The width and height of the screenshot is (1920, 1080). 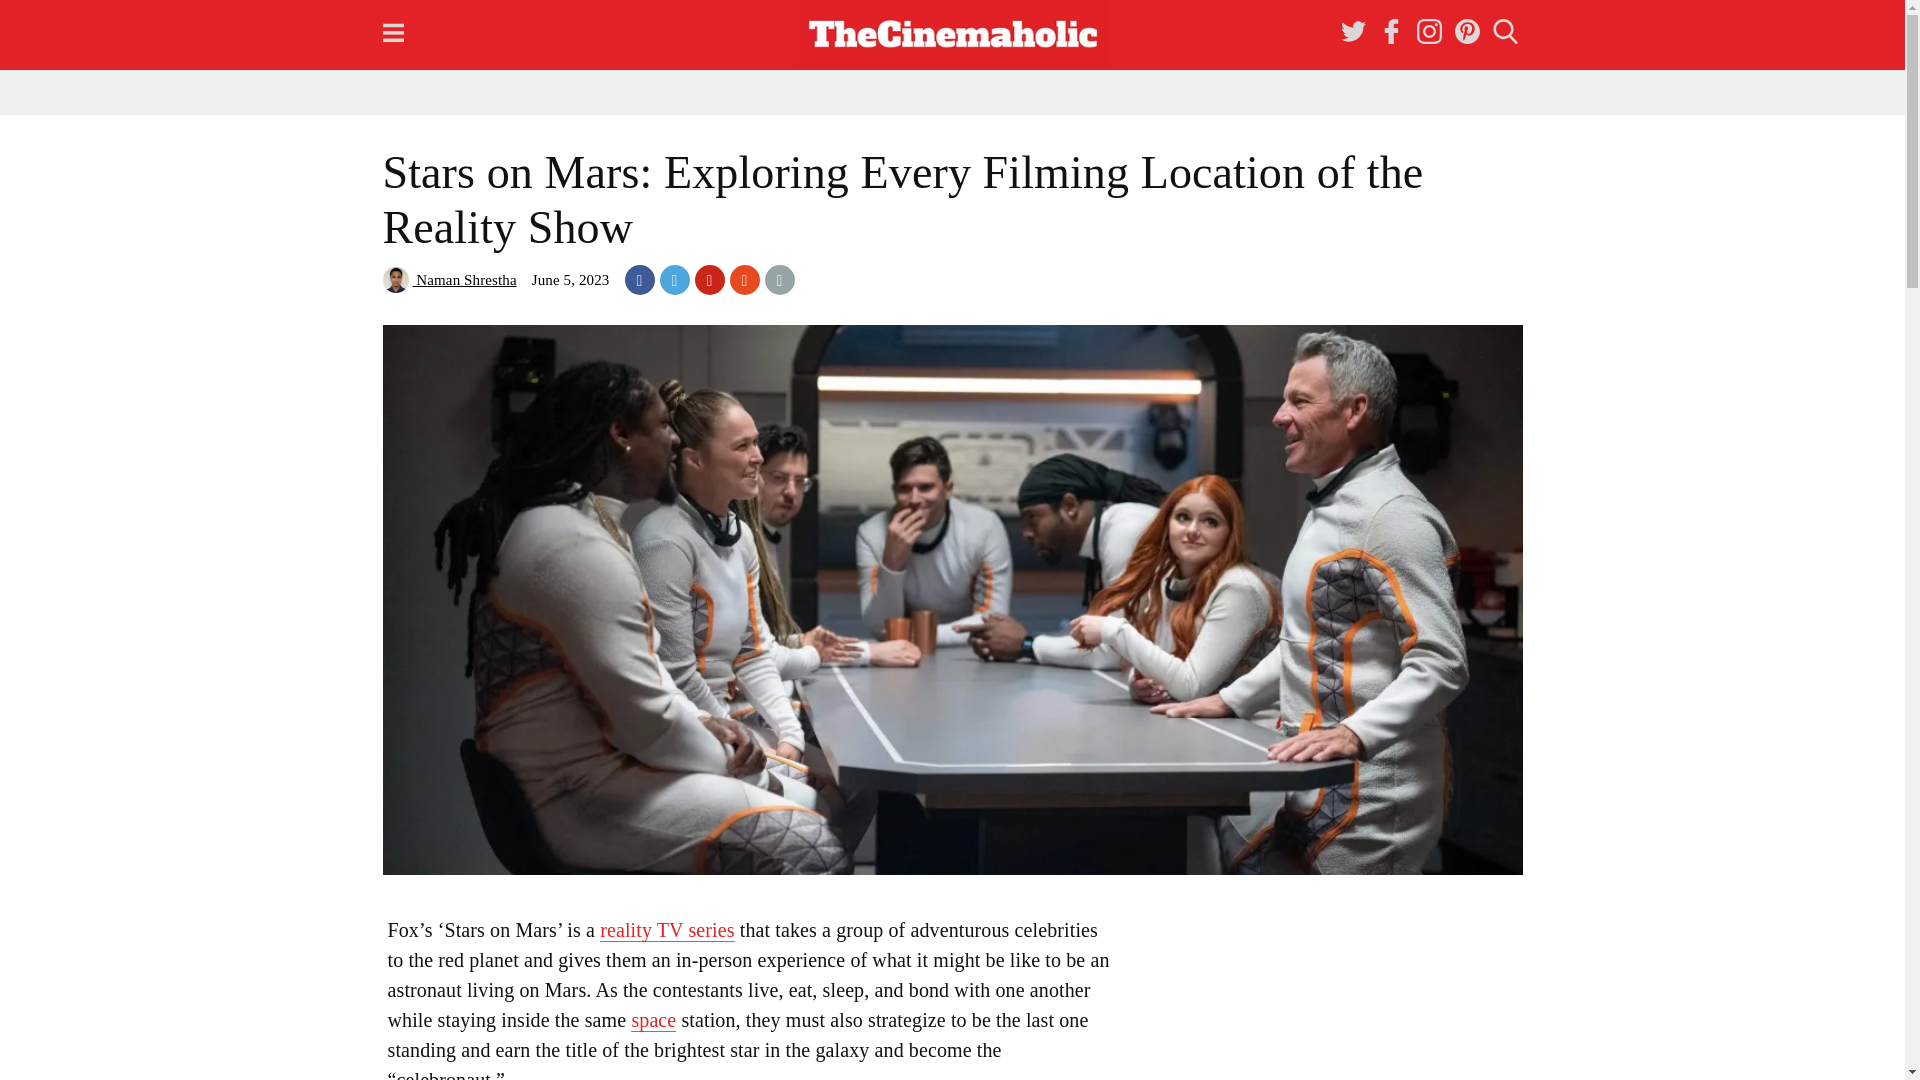 What do you see at coordinates (653, 1020) in the screenshot?
I see `space` at bounding box center [653, 1020].